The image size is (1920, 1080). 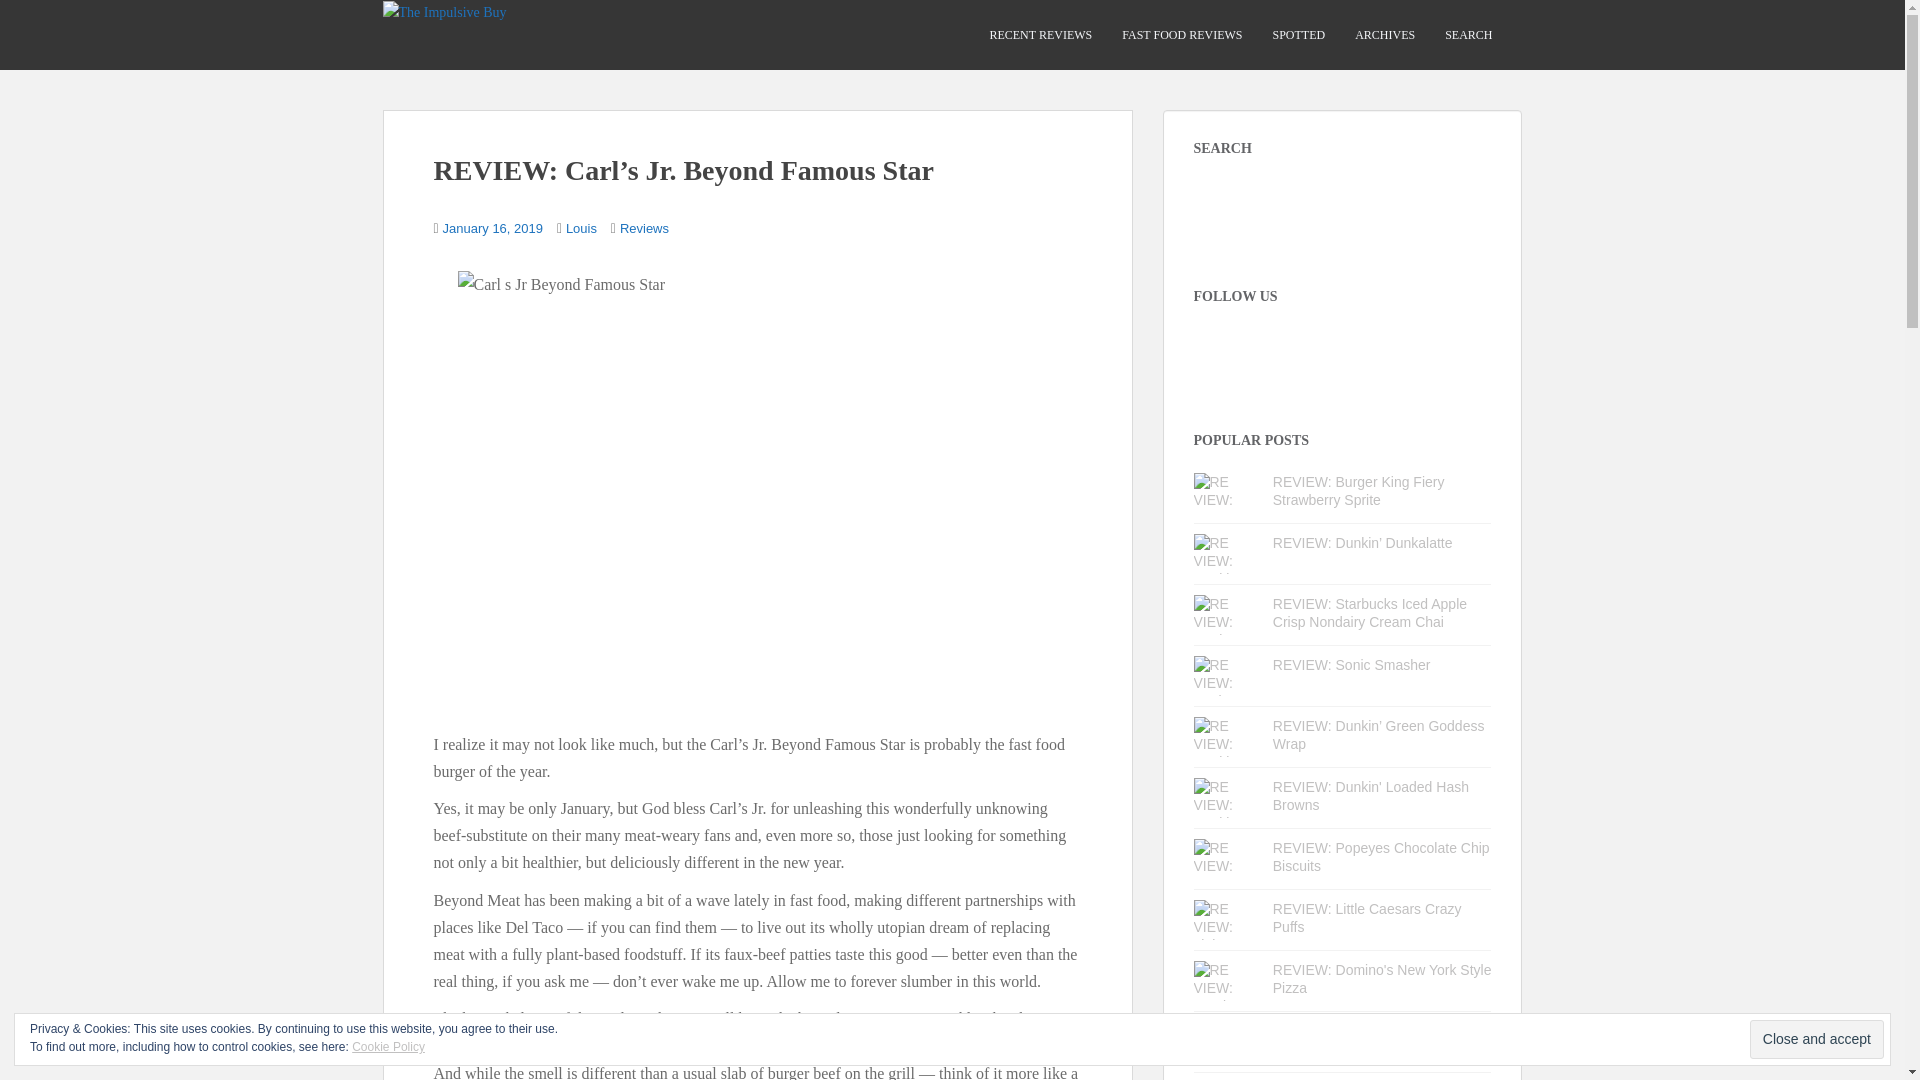 What do you see at coordinates (1244, 346) in the screenshot?
I see `Facebook` at bounding box center [1244, 346].